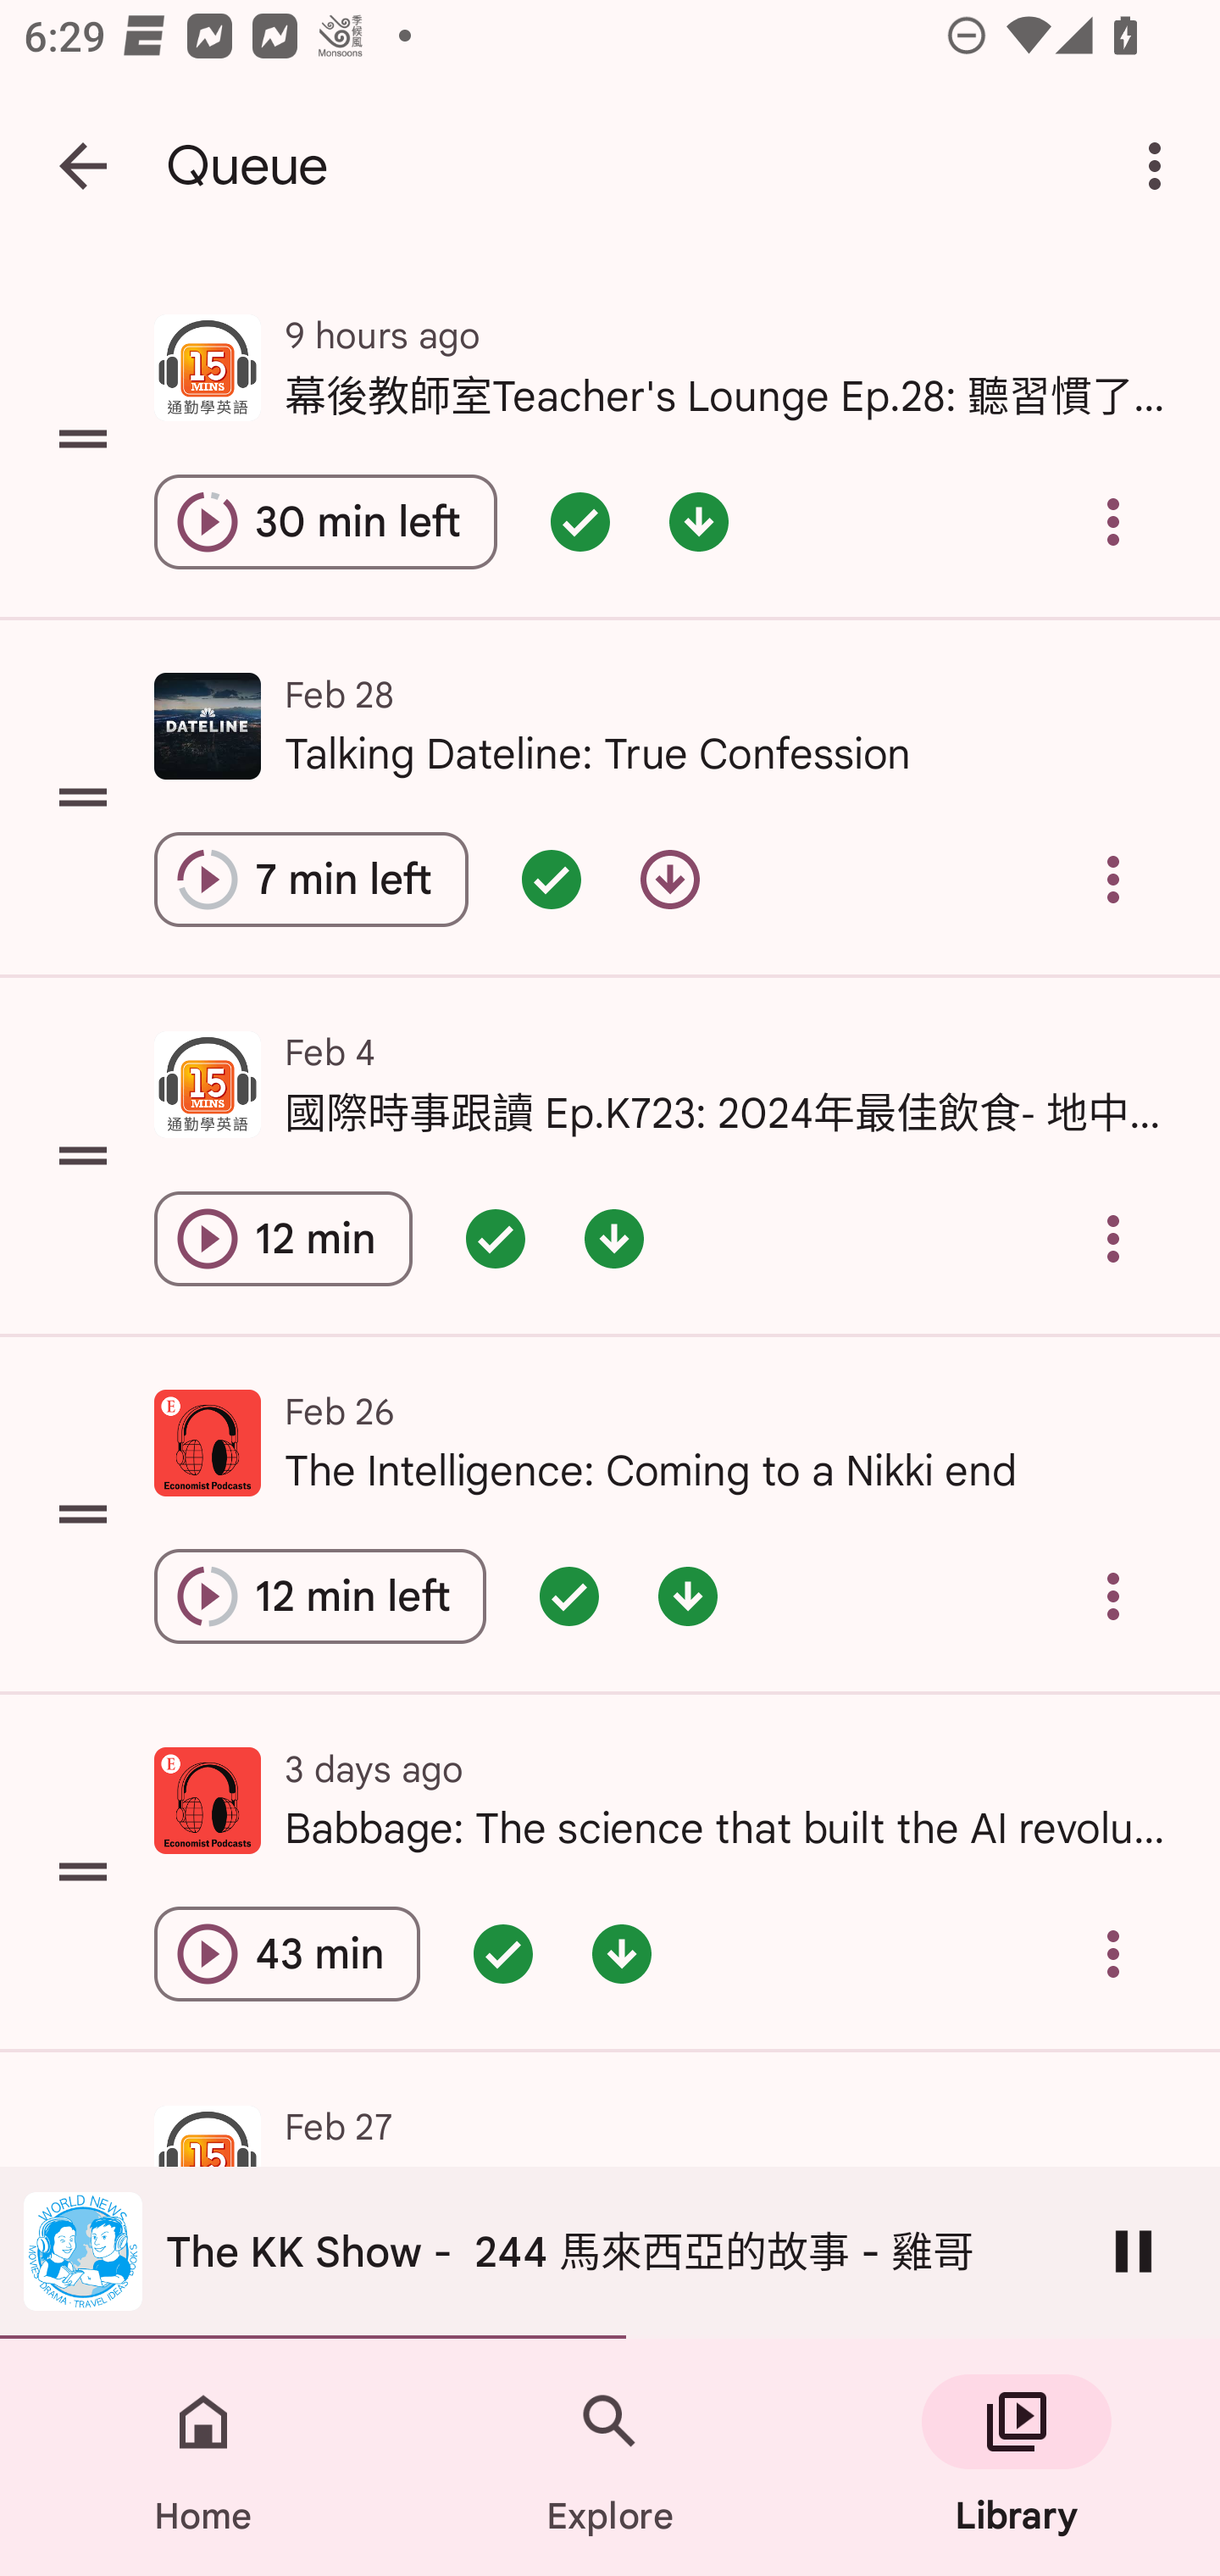 This screenshot has height=2576, width=1220. Describe the element at coordinates (203, 2457) in the screenshot. I see `Home` at that location.